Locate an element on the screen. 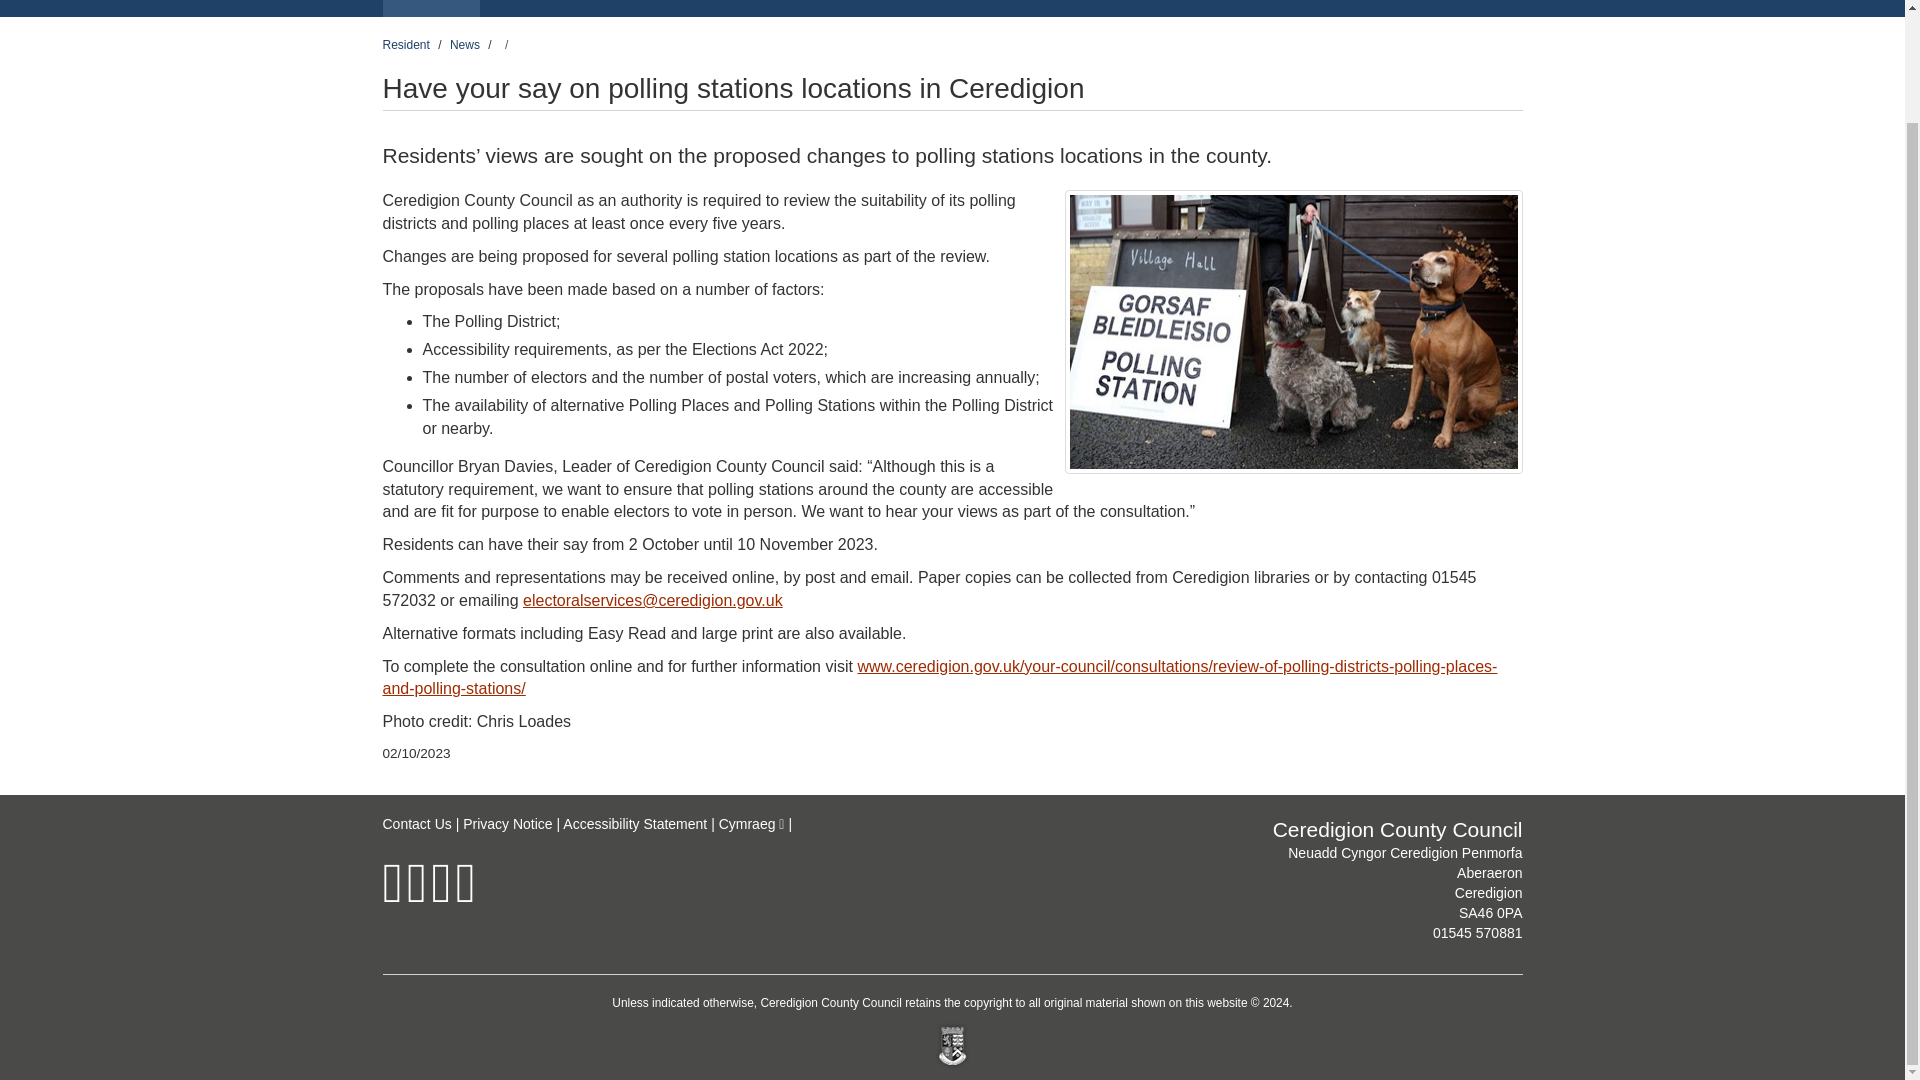 This screenshot has width=1920, height=1080. Cymraeg is located at coordinates (1482, 8).